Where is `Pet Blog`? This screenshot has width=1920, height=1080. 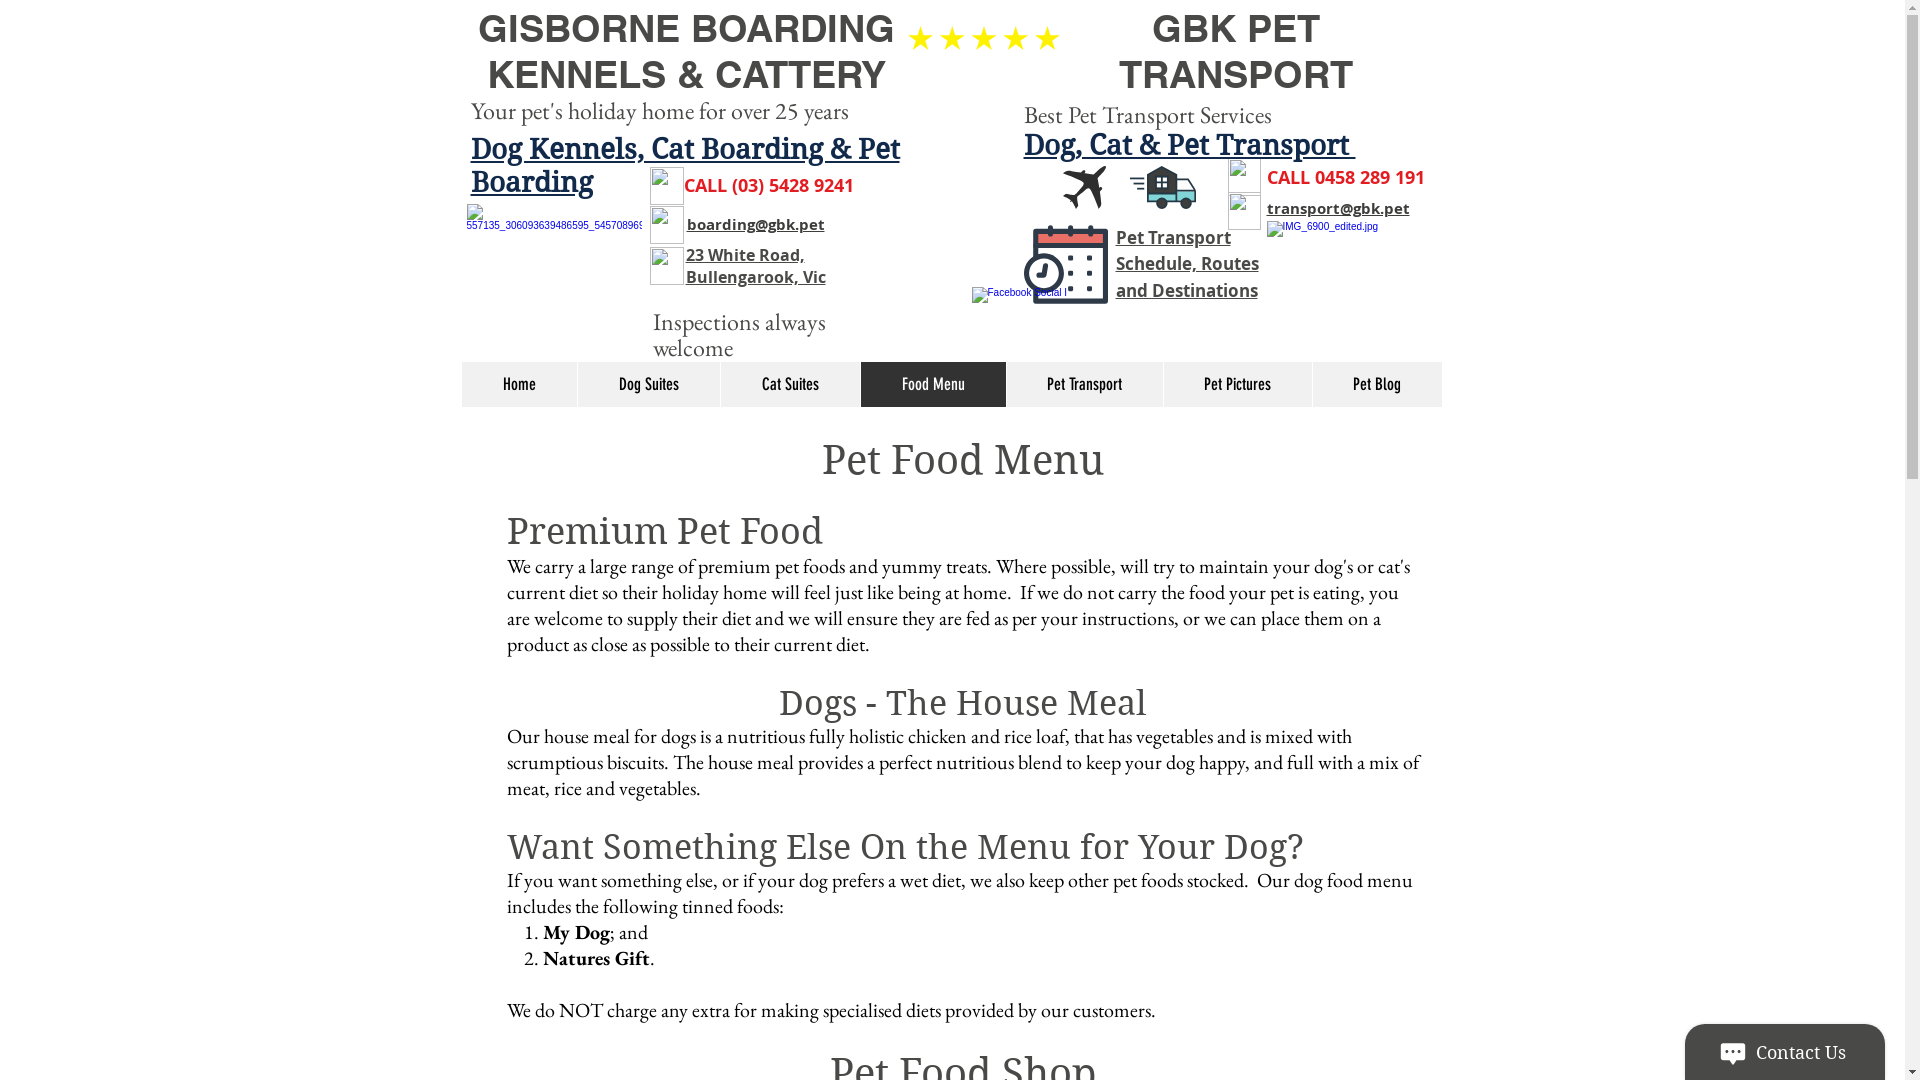 Pet Blog is located at coordinates (1377, 384).